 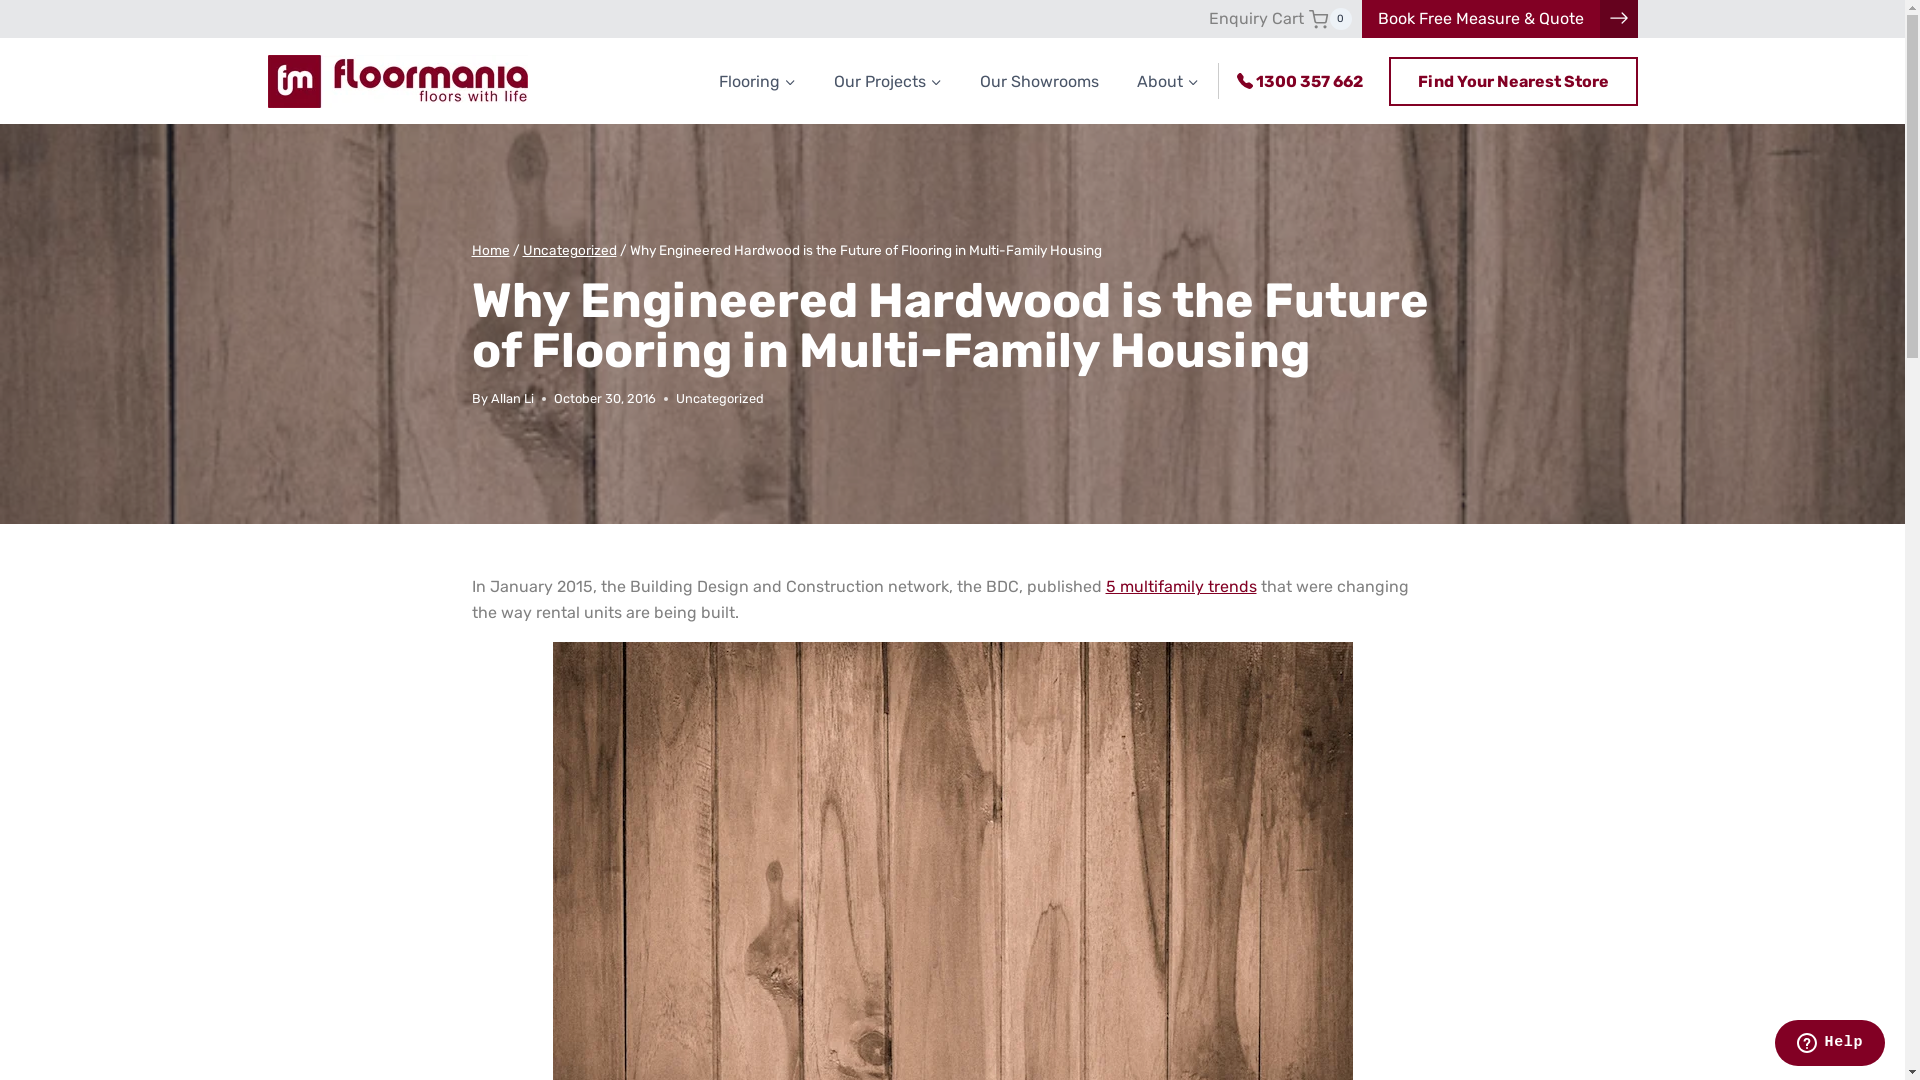 I want to click on Our Projects, so click(x=887, y=82).